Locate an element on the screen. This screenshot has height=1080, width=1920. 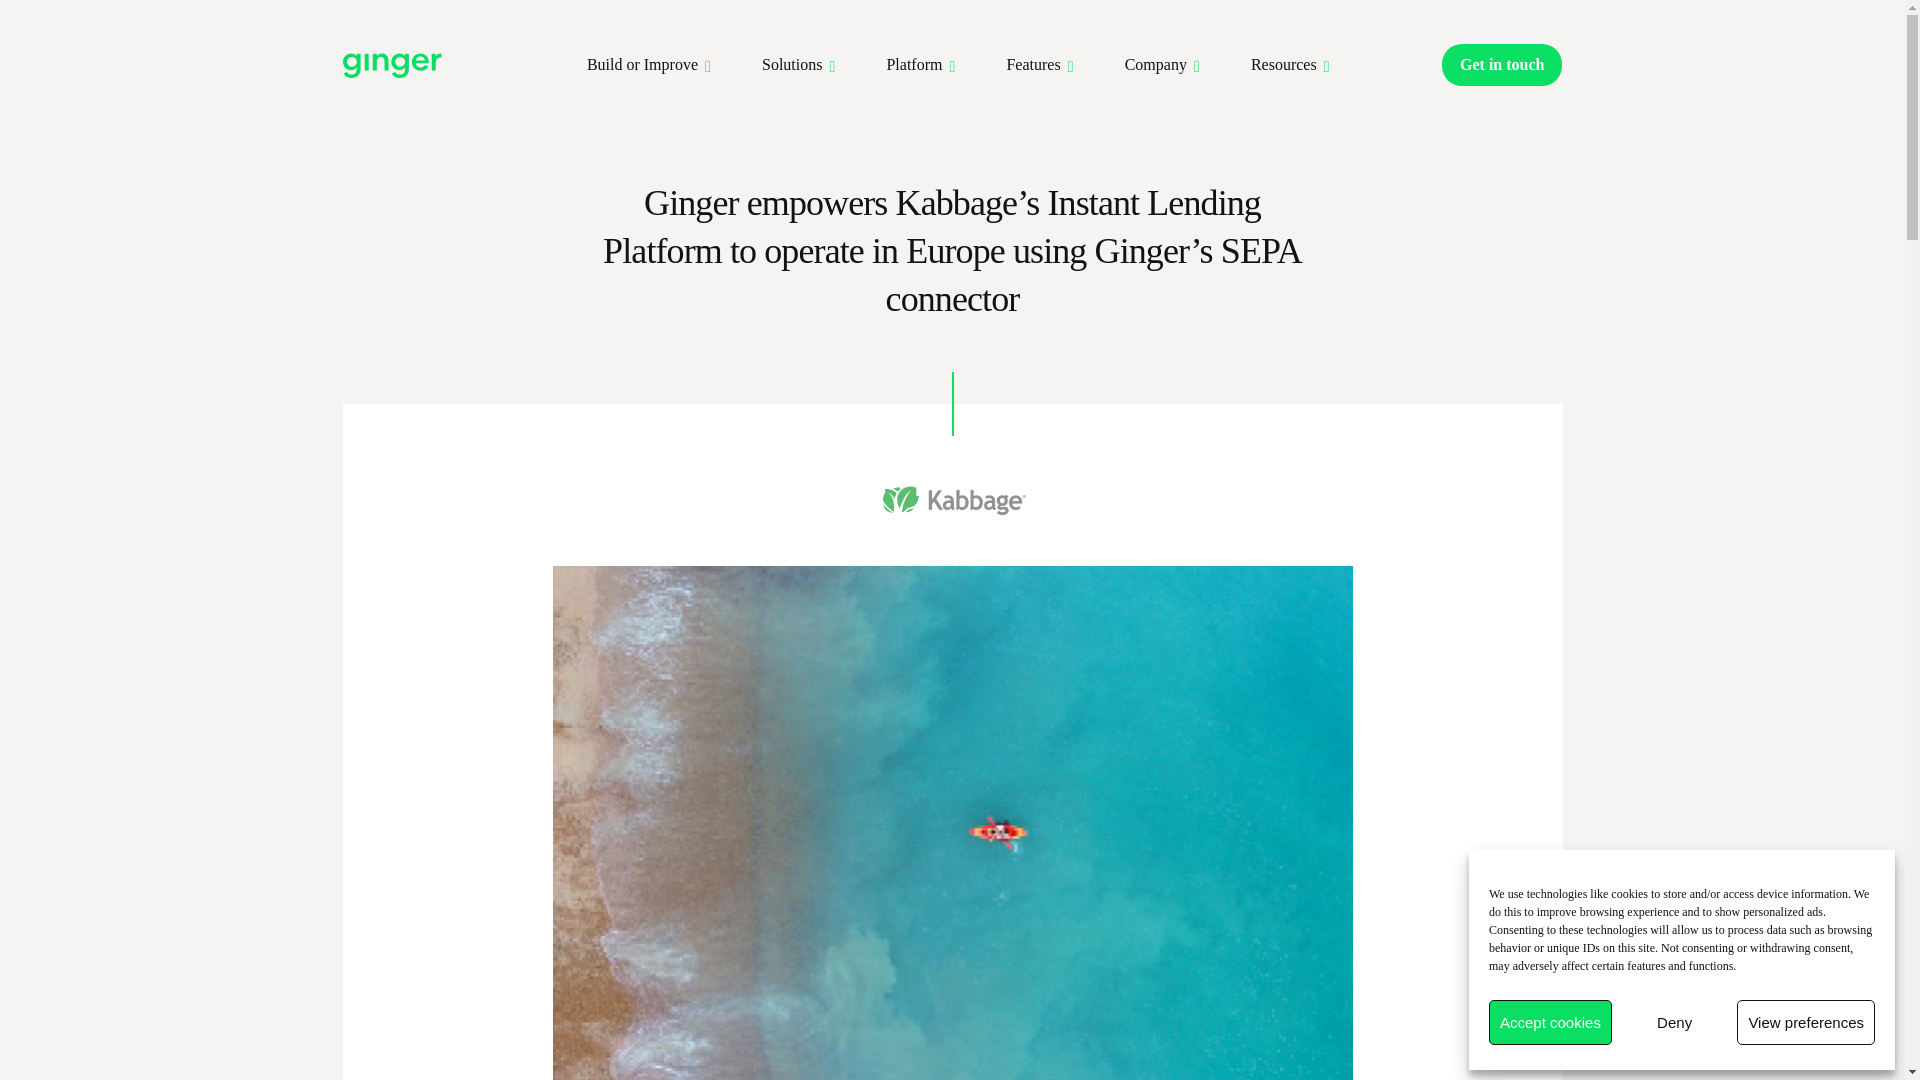
Company is located at coordinates (1156, 64).